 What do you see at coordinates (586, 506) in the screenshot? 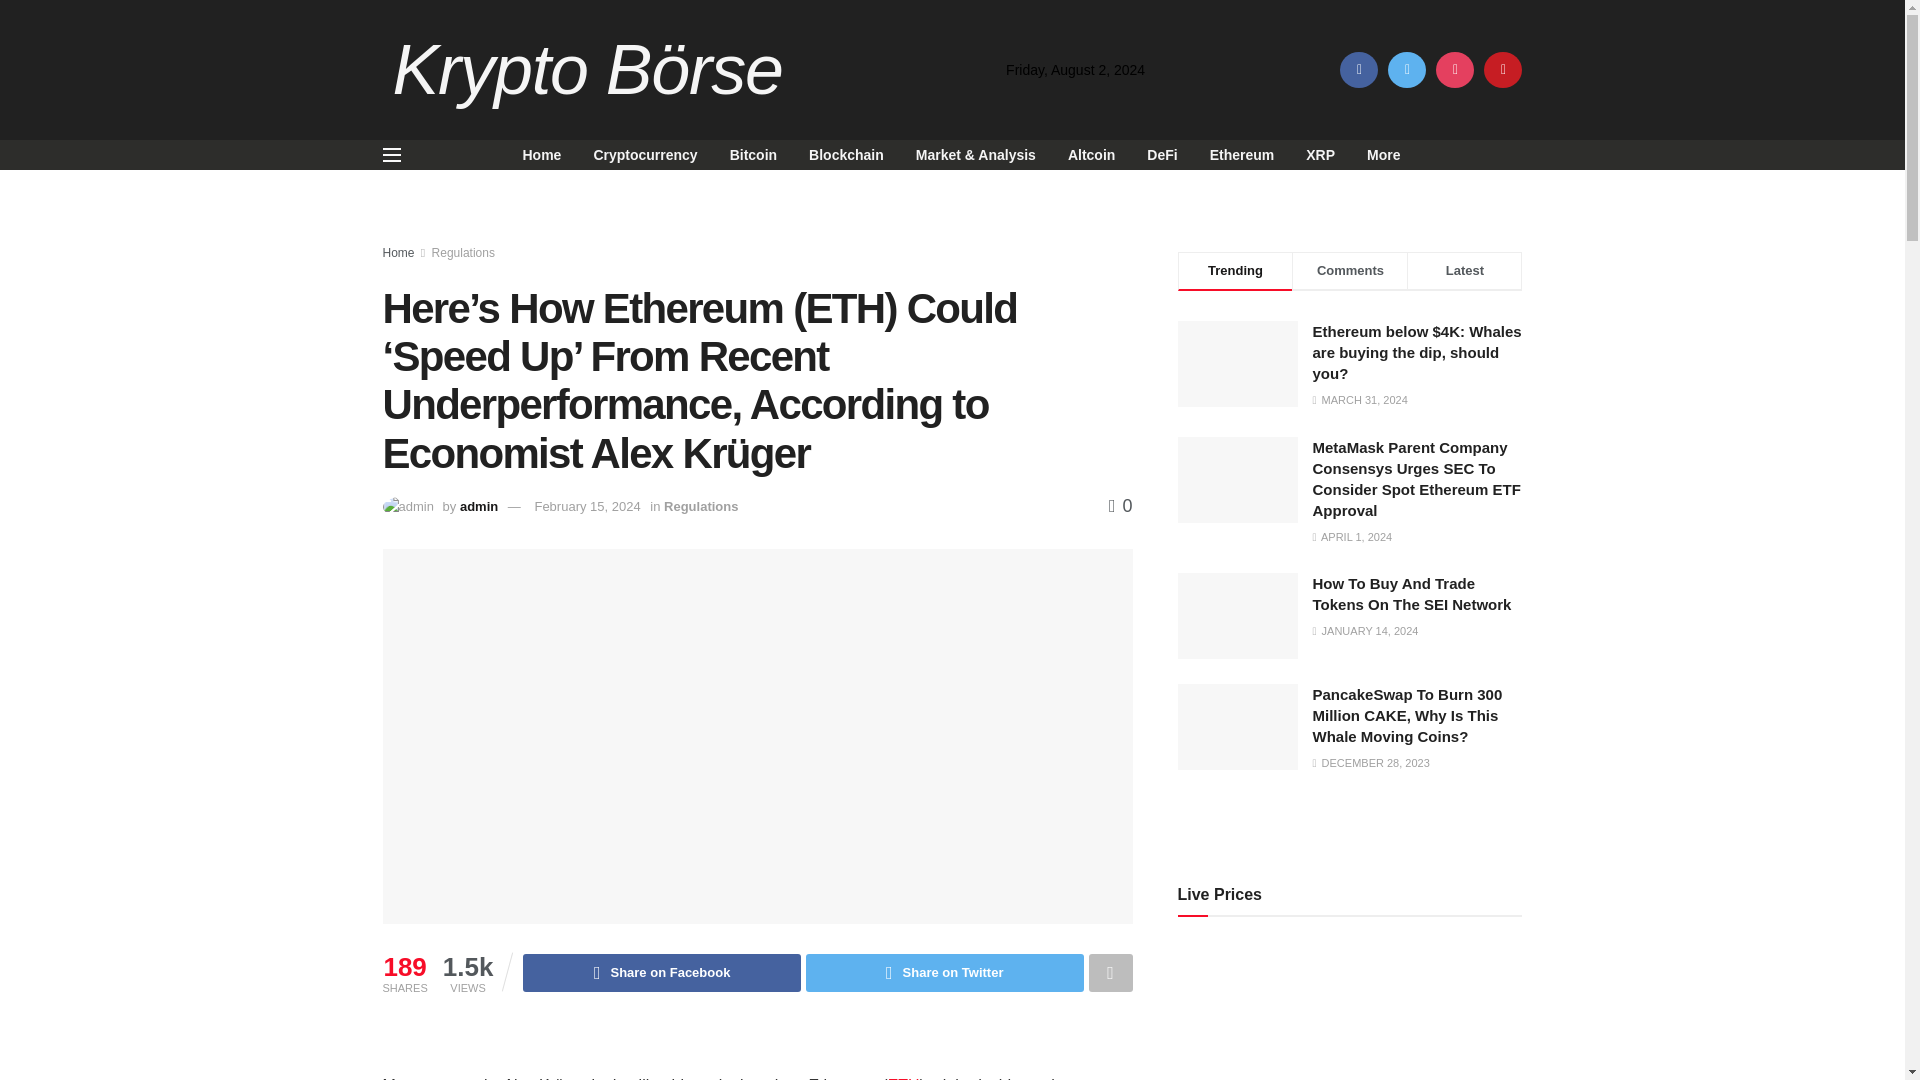
I see `February 15, 2024` at bounding box center [586, 506].